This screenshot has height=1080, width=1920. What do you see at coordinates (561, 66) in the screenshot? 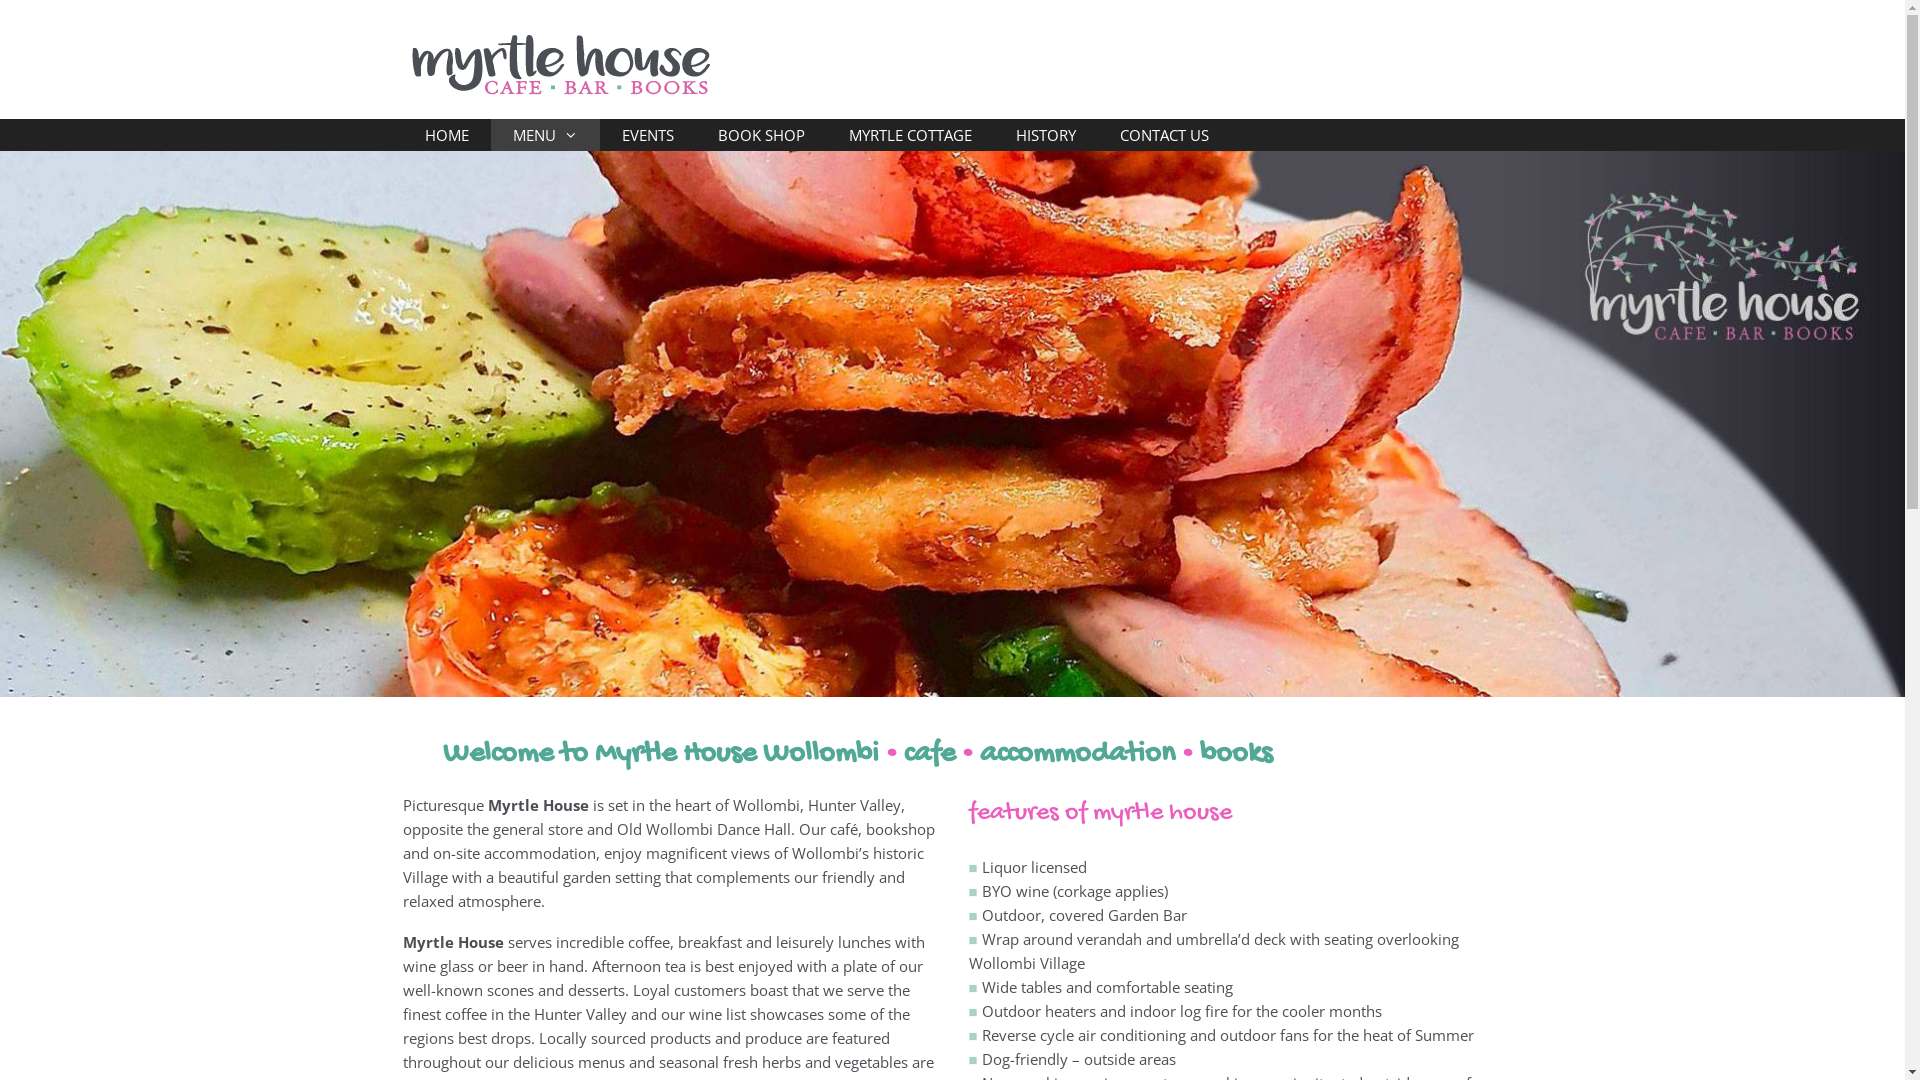
I see `Myrtle House` at bounding box center [561, 66].